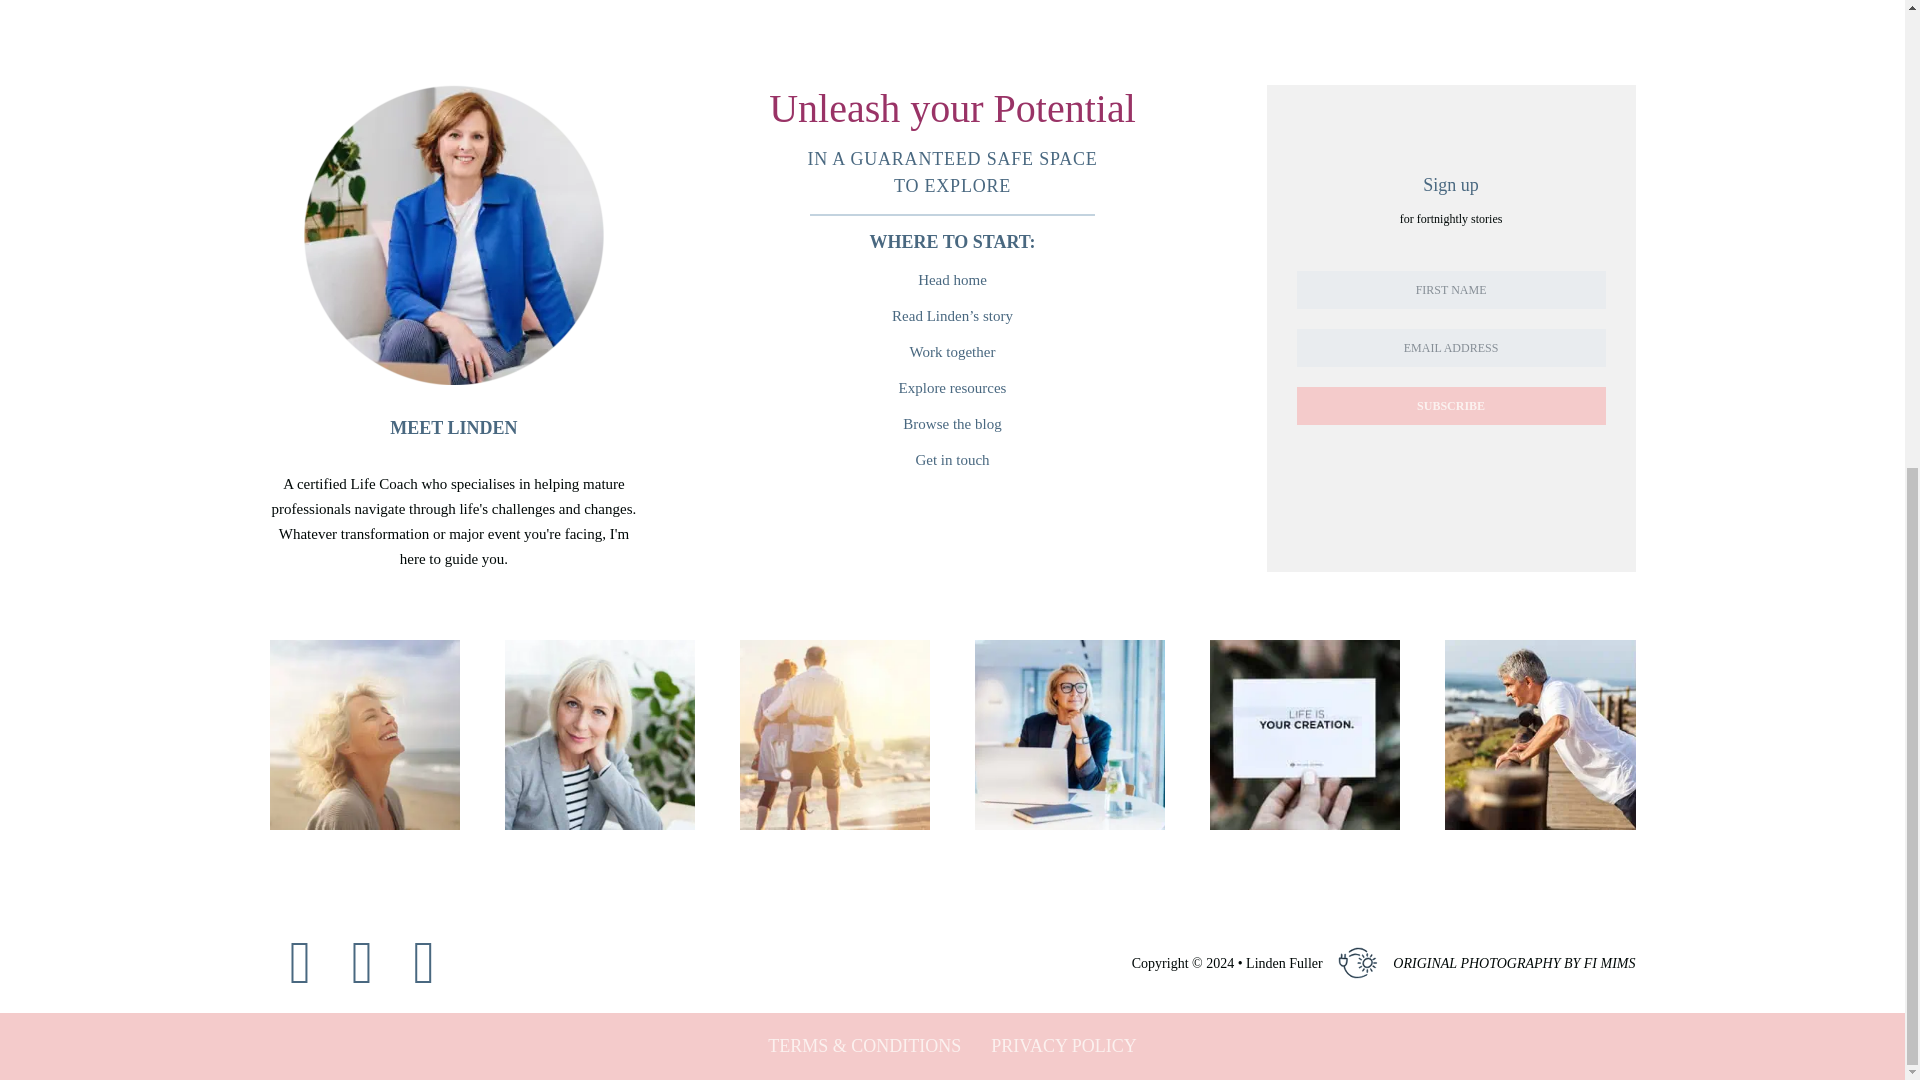 The image size is (1920, 1080). Describe the element at coordinates (952, 460) in the screenshot. I see `Get in touch` at that location.